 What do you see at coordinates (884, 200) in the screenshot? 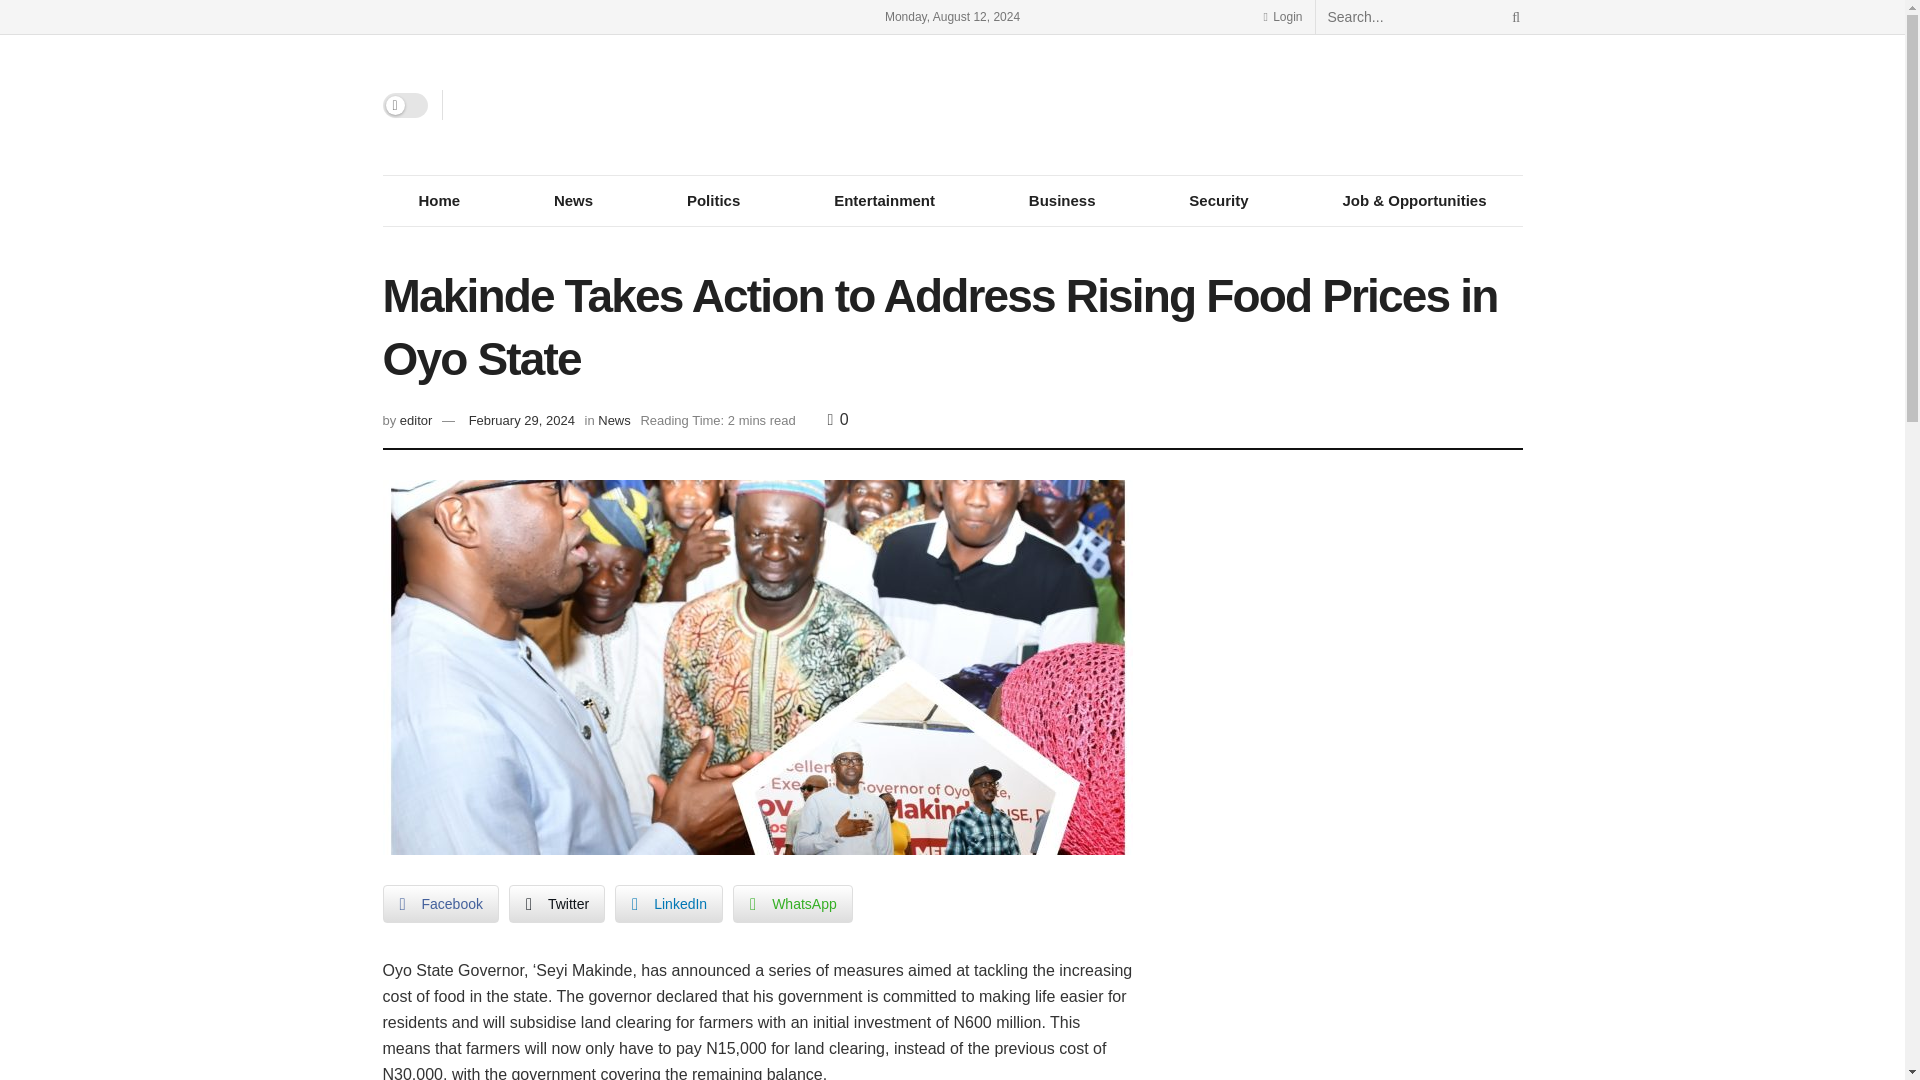
I see `Entertainment` at bounding box center [884, 200].